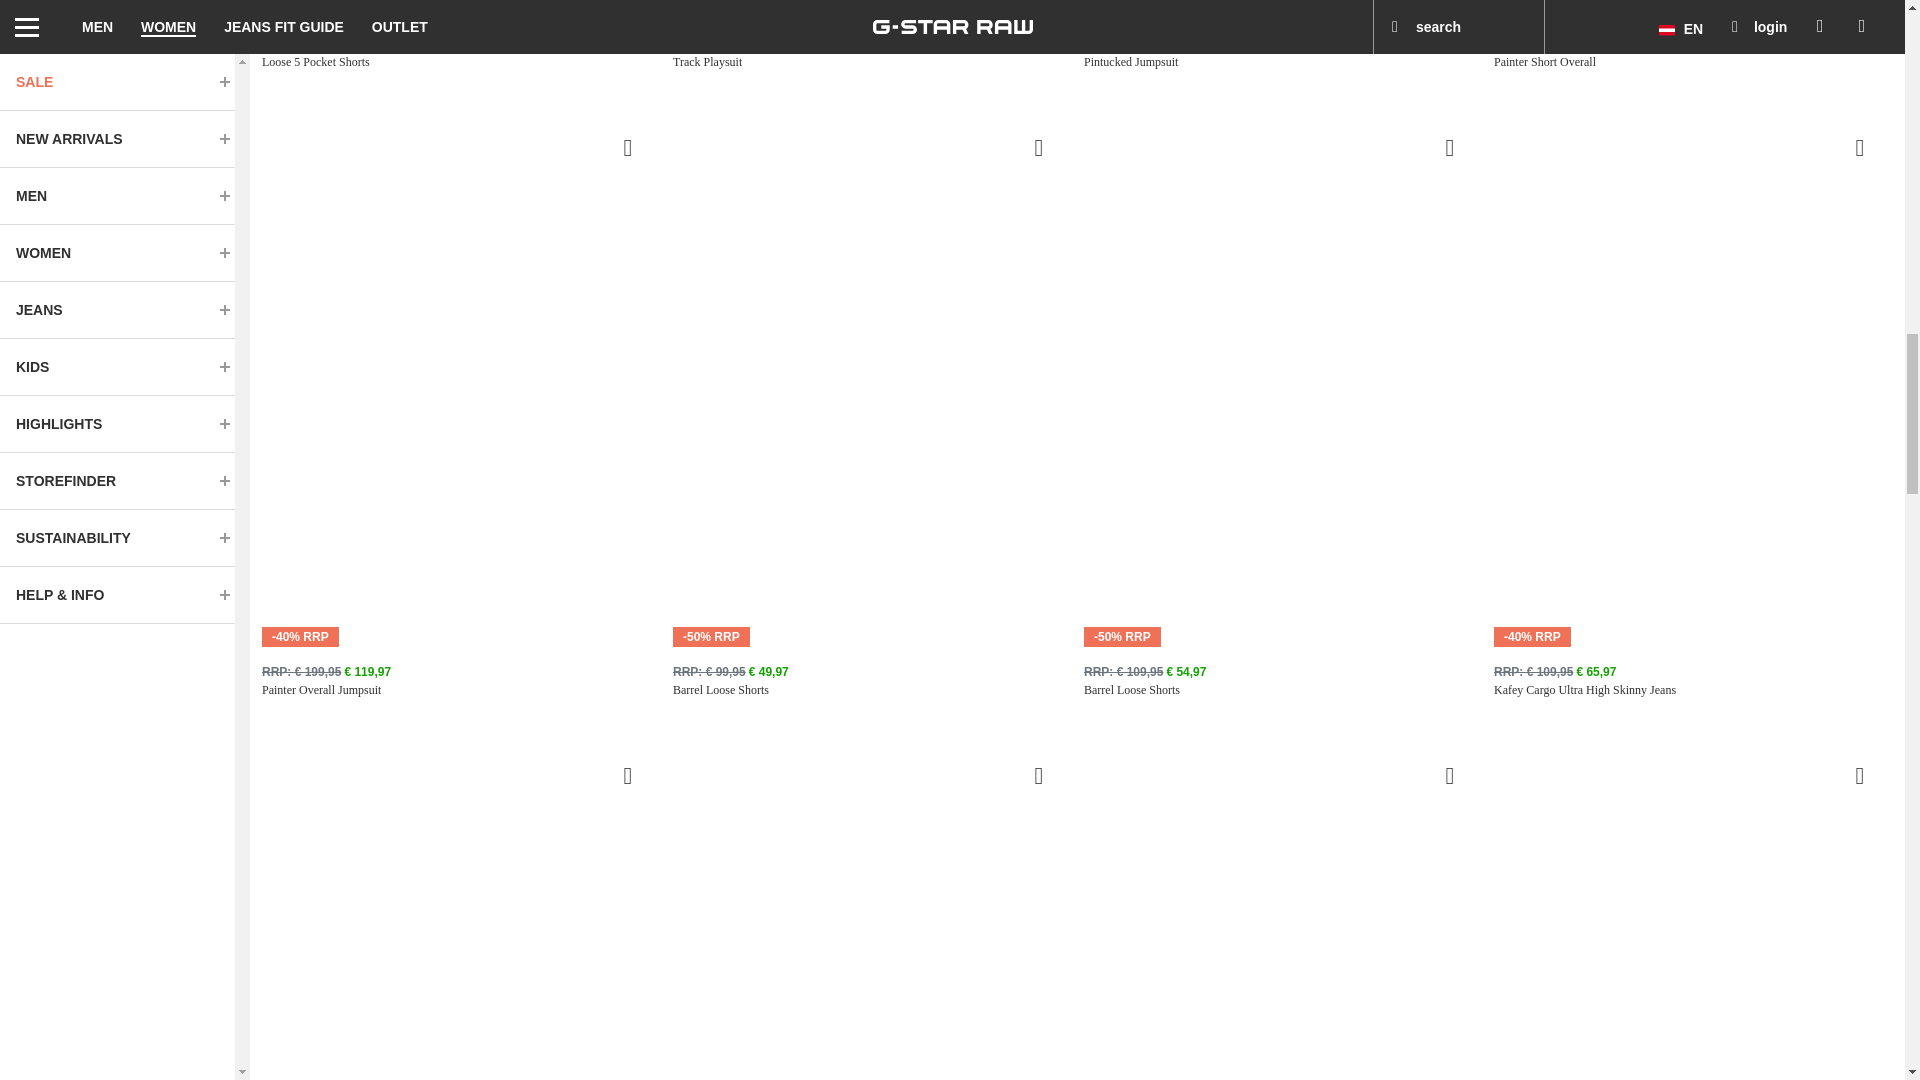 Image resolution: width=1920 pixels, height=1080 pixels. What do you see at coordinates (460, 690) in the screenshot?
I see `Painter Overall Jumpsuit` at bounding box center [460, 690].